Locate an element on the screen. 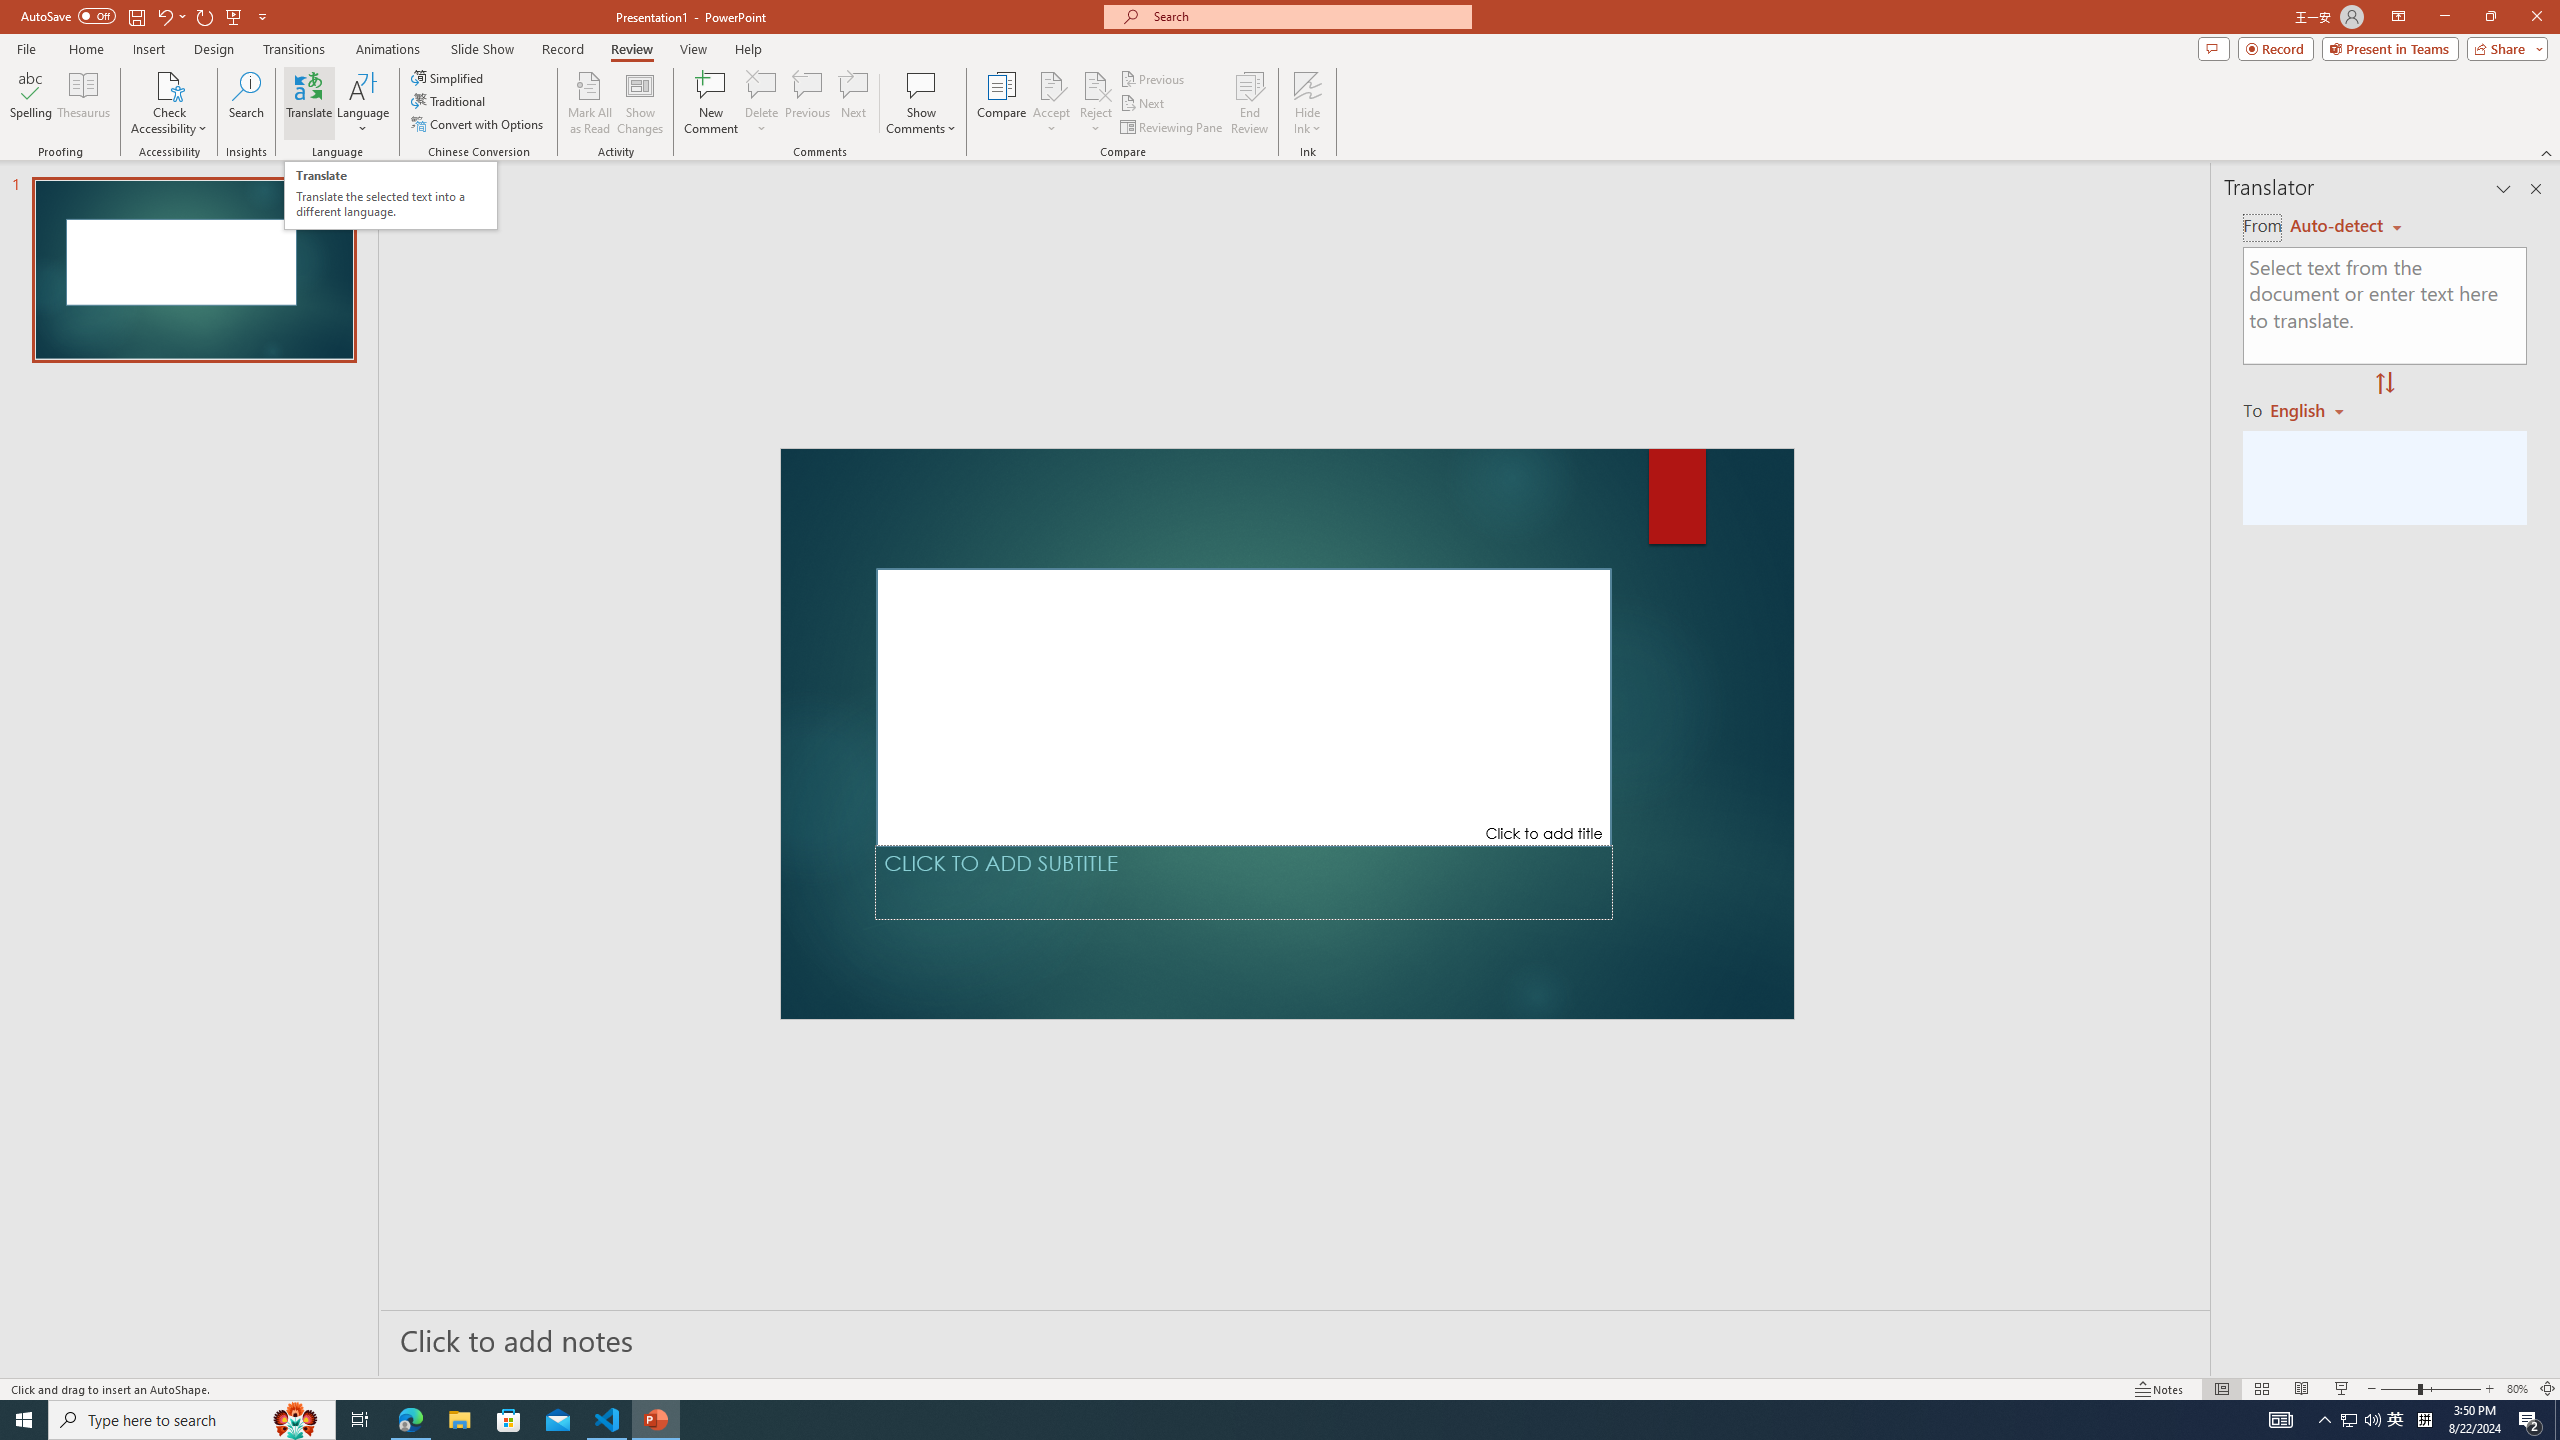 The image size is (2560, 1440). Accept is located at coordinates (1052, 103).